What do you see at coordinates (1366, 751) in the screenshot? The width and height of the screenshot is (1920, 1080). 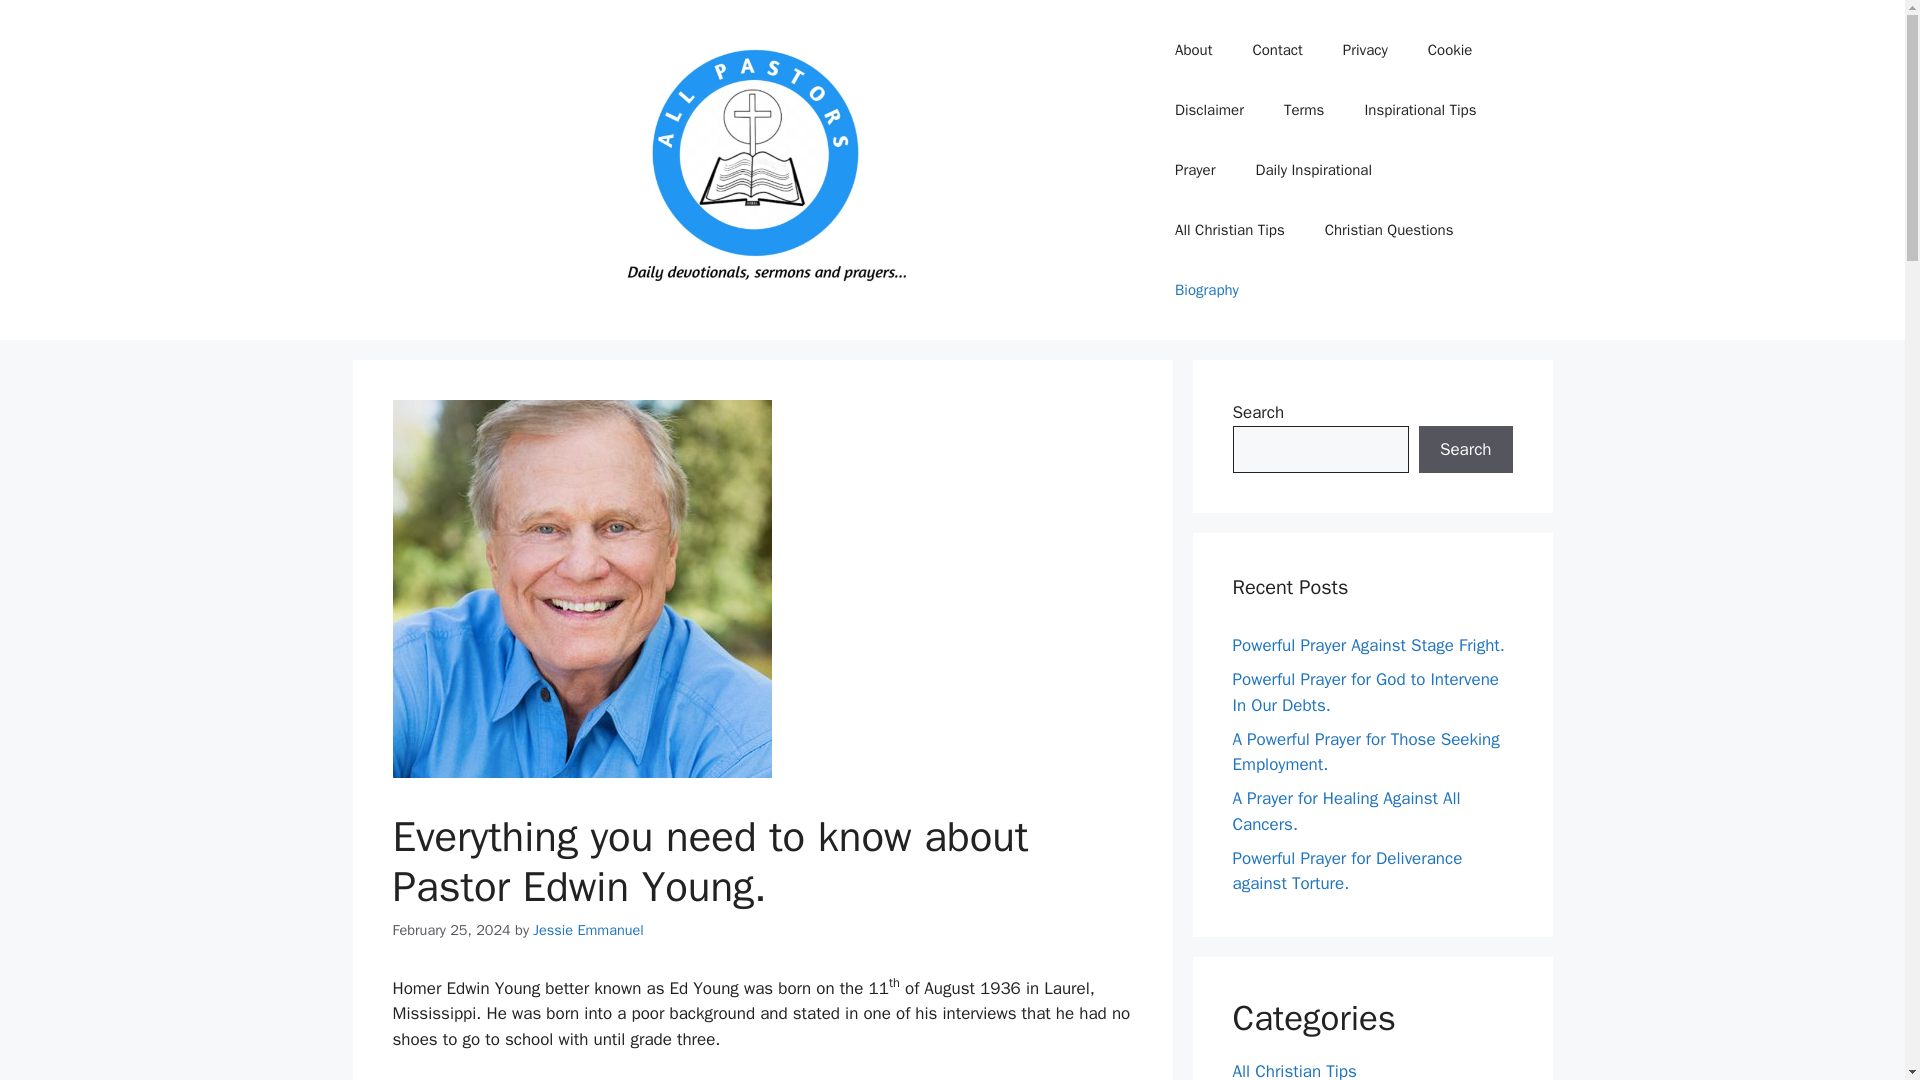 I see `A Powerful Prayer for Those Seeking Employment.` at bounding box center [1366, 751].